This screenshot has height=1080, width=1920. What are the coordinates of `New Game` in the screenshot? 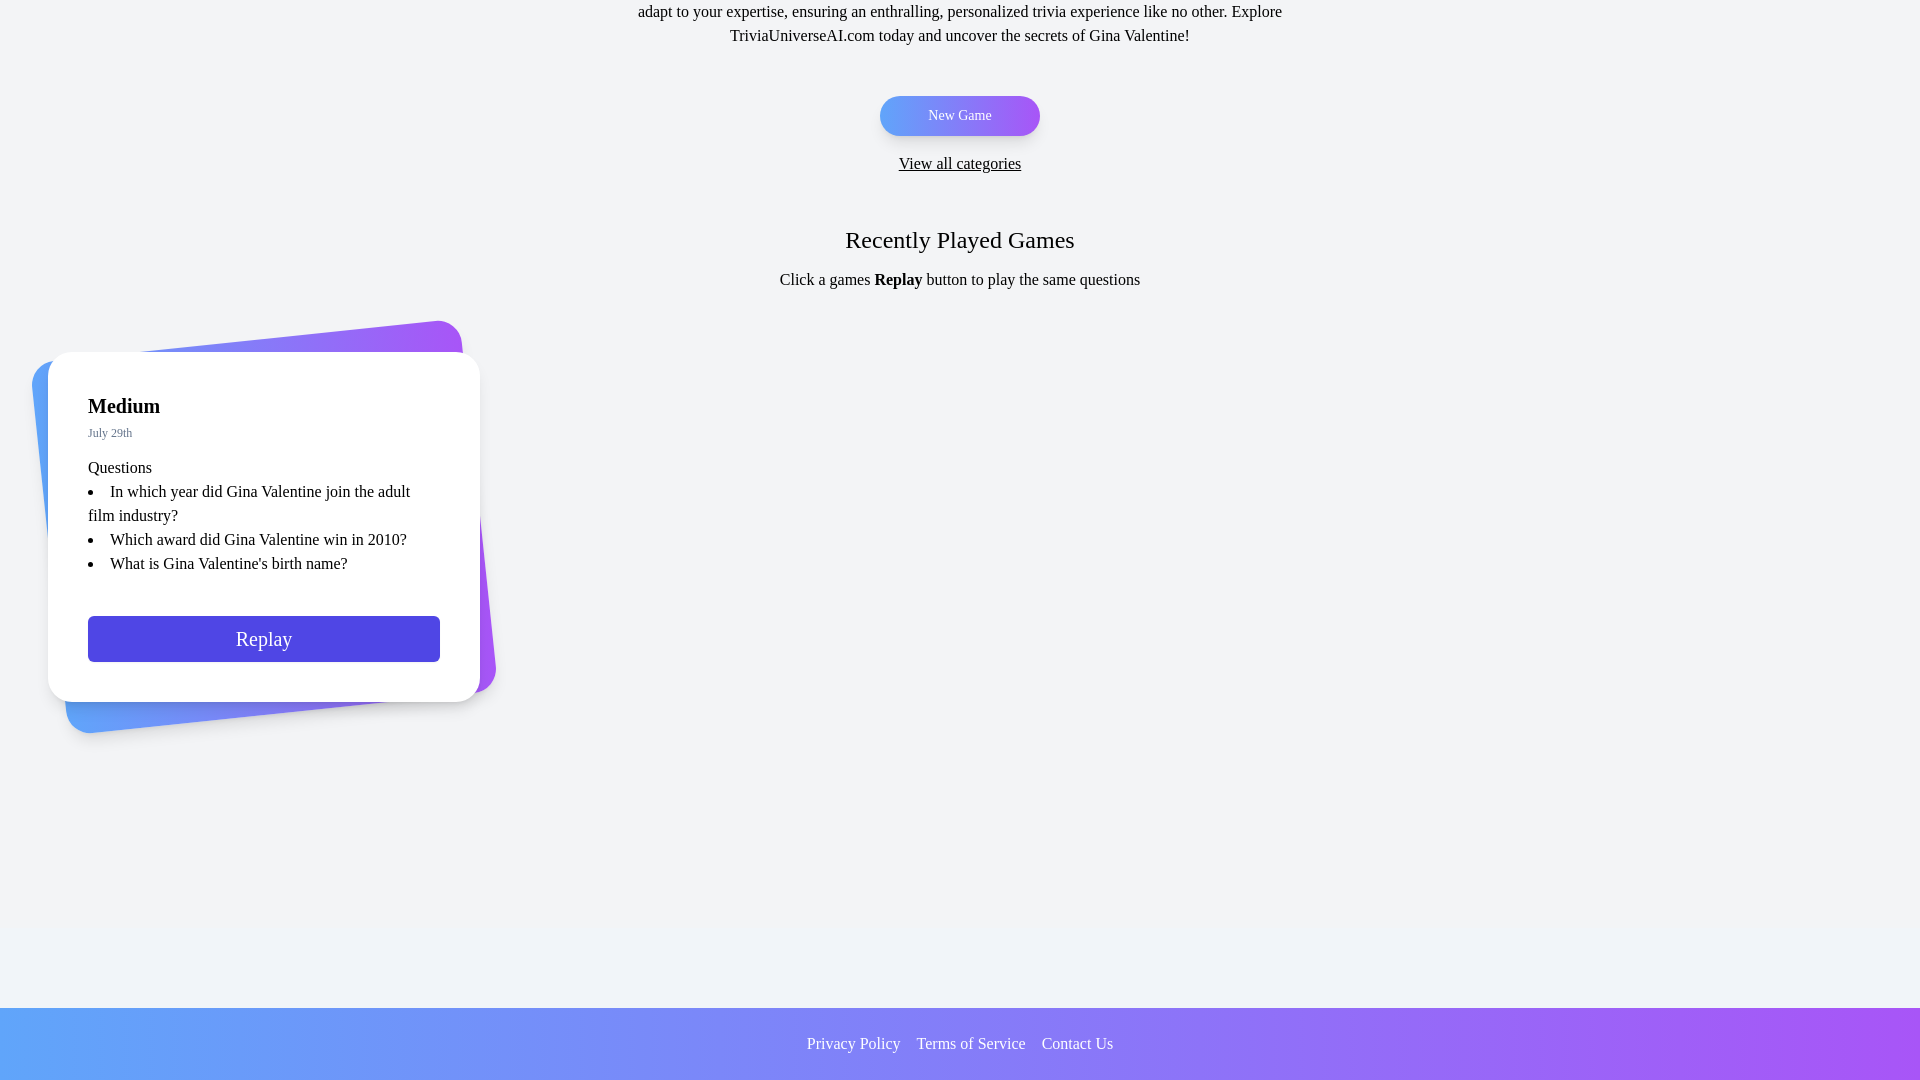 It's located at (958, 116).